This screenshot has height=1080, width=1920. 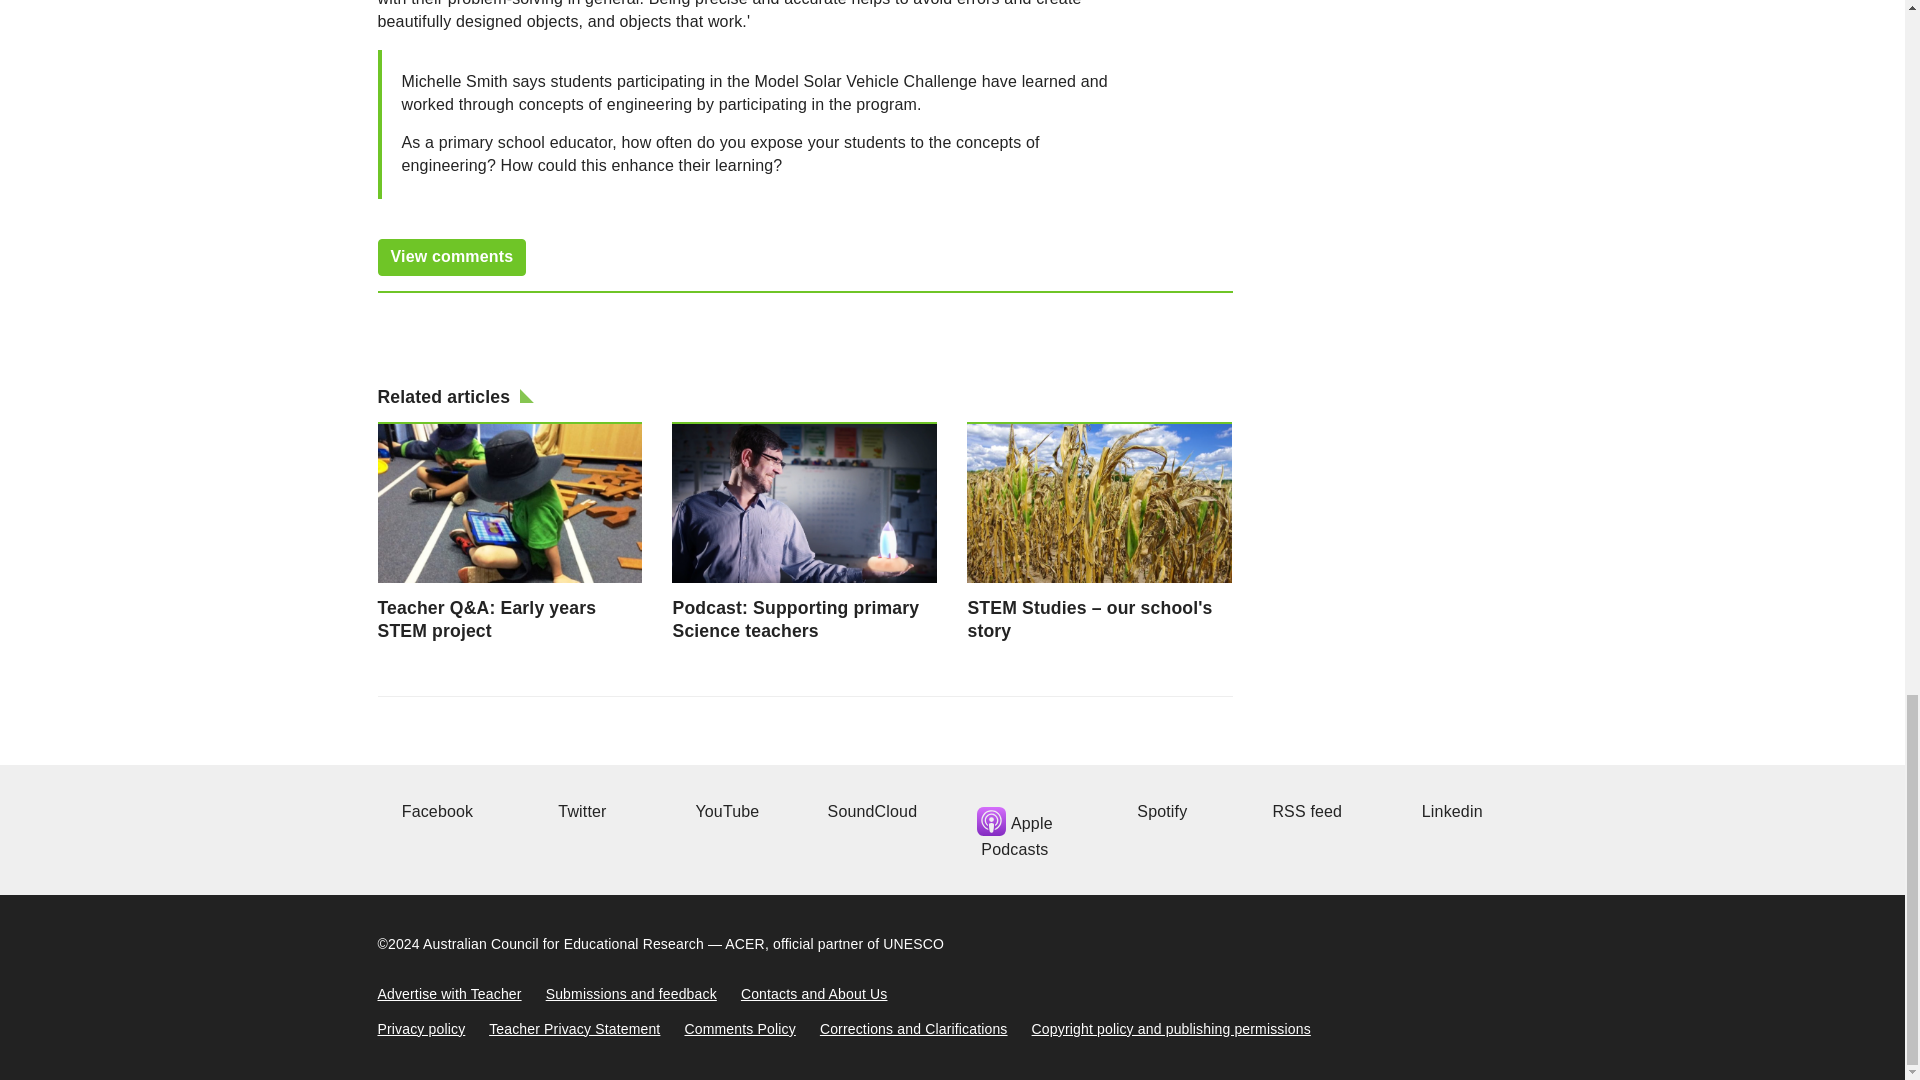 I want to click on Teacher on Facebook, so click(x=436, y=811).